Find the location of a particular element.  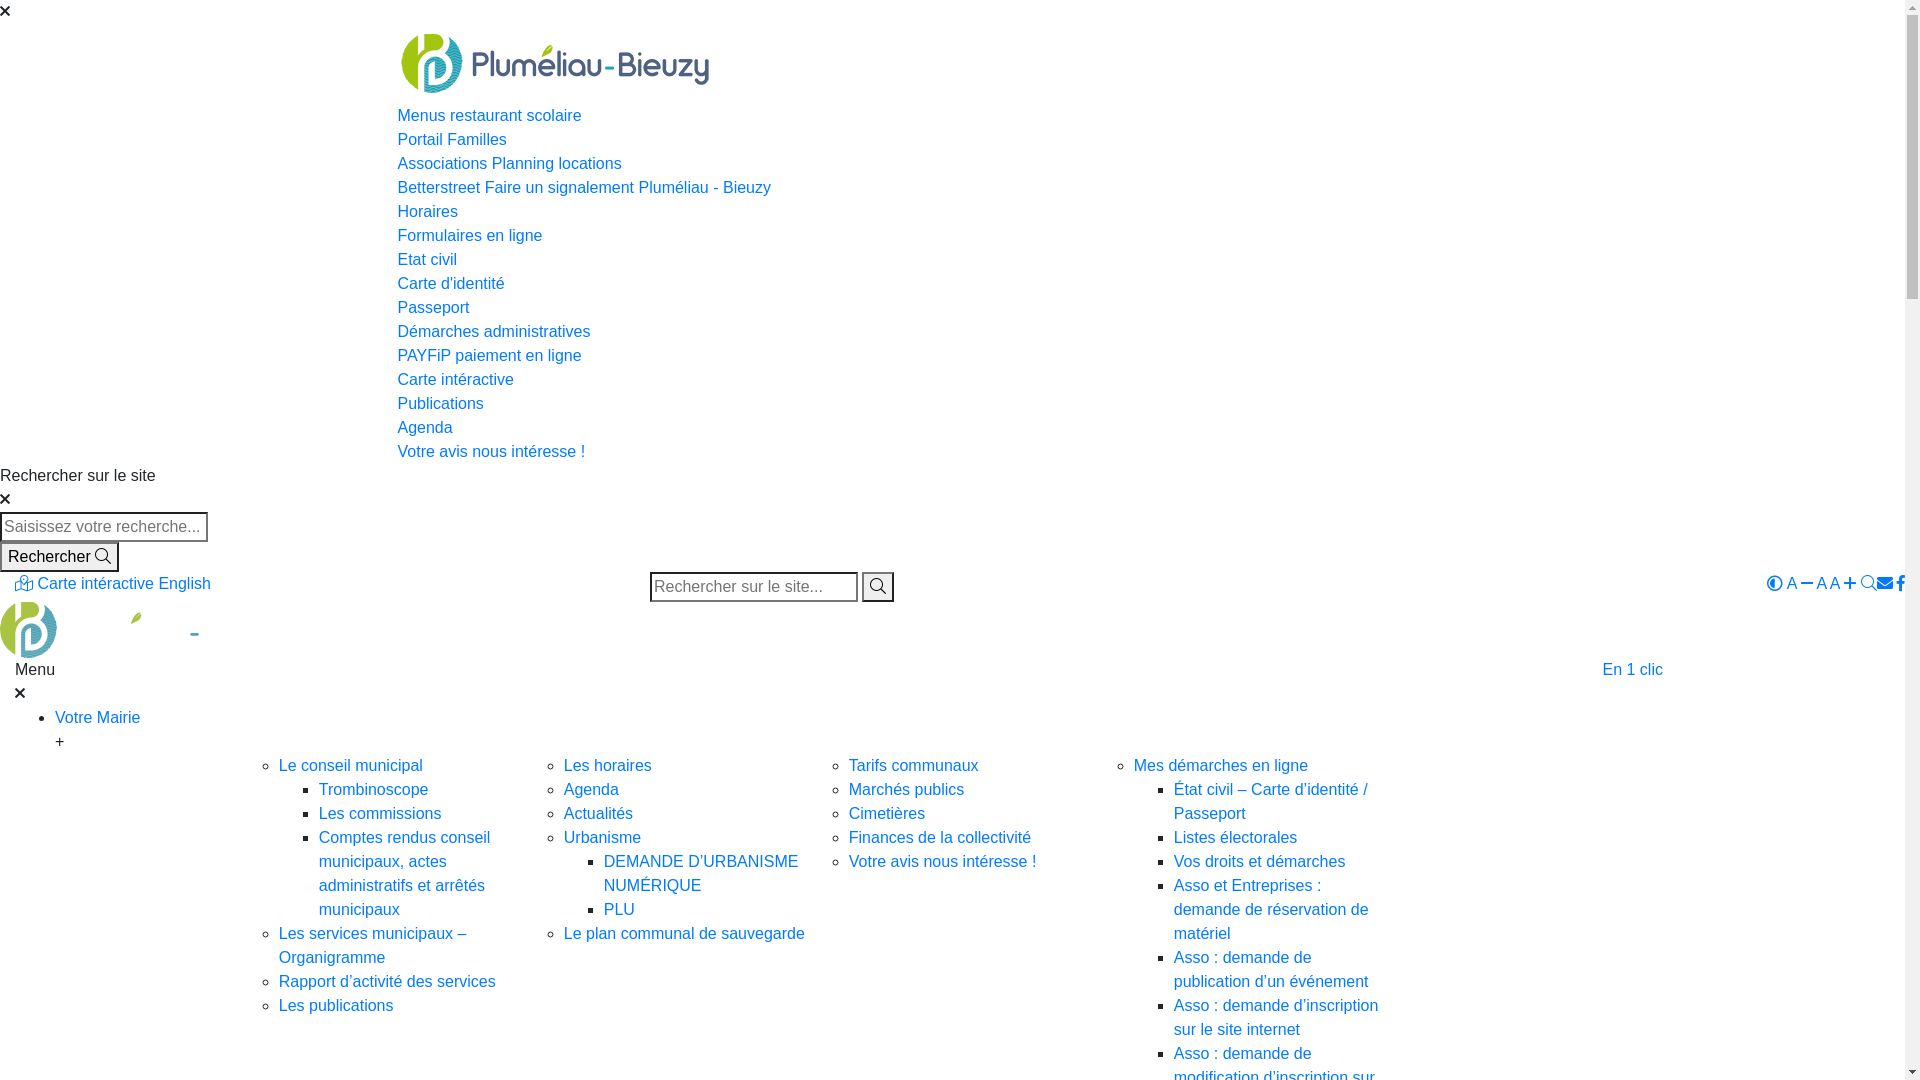

Agenda is located at coordinates (953, 428).